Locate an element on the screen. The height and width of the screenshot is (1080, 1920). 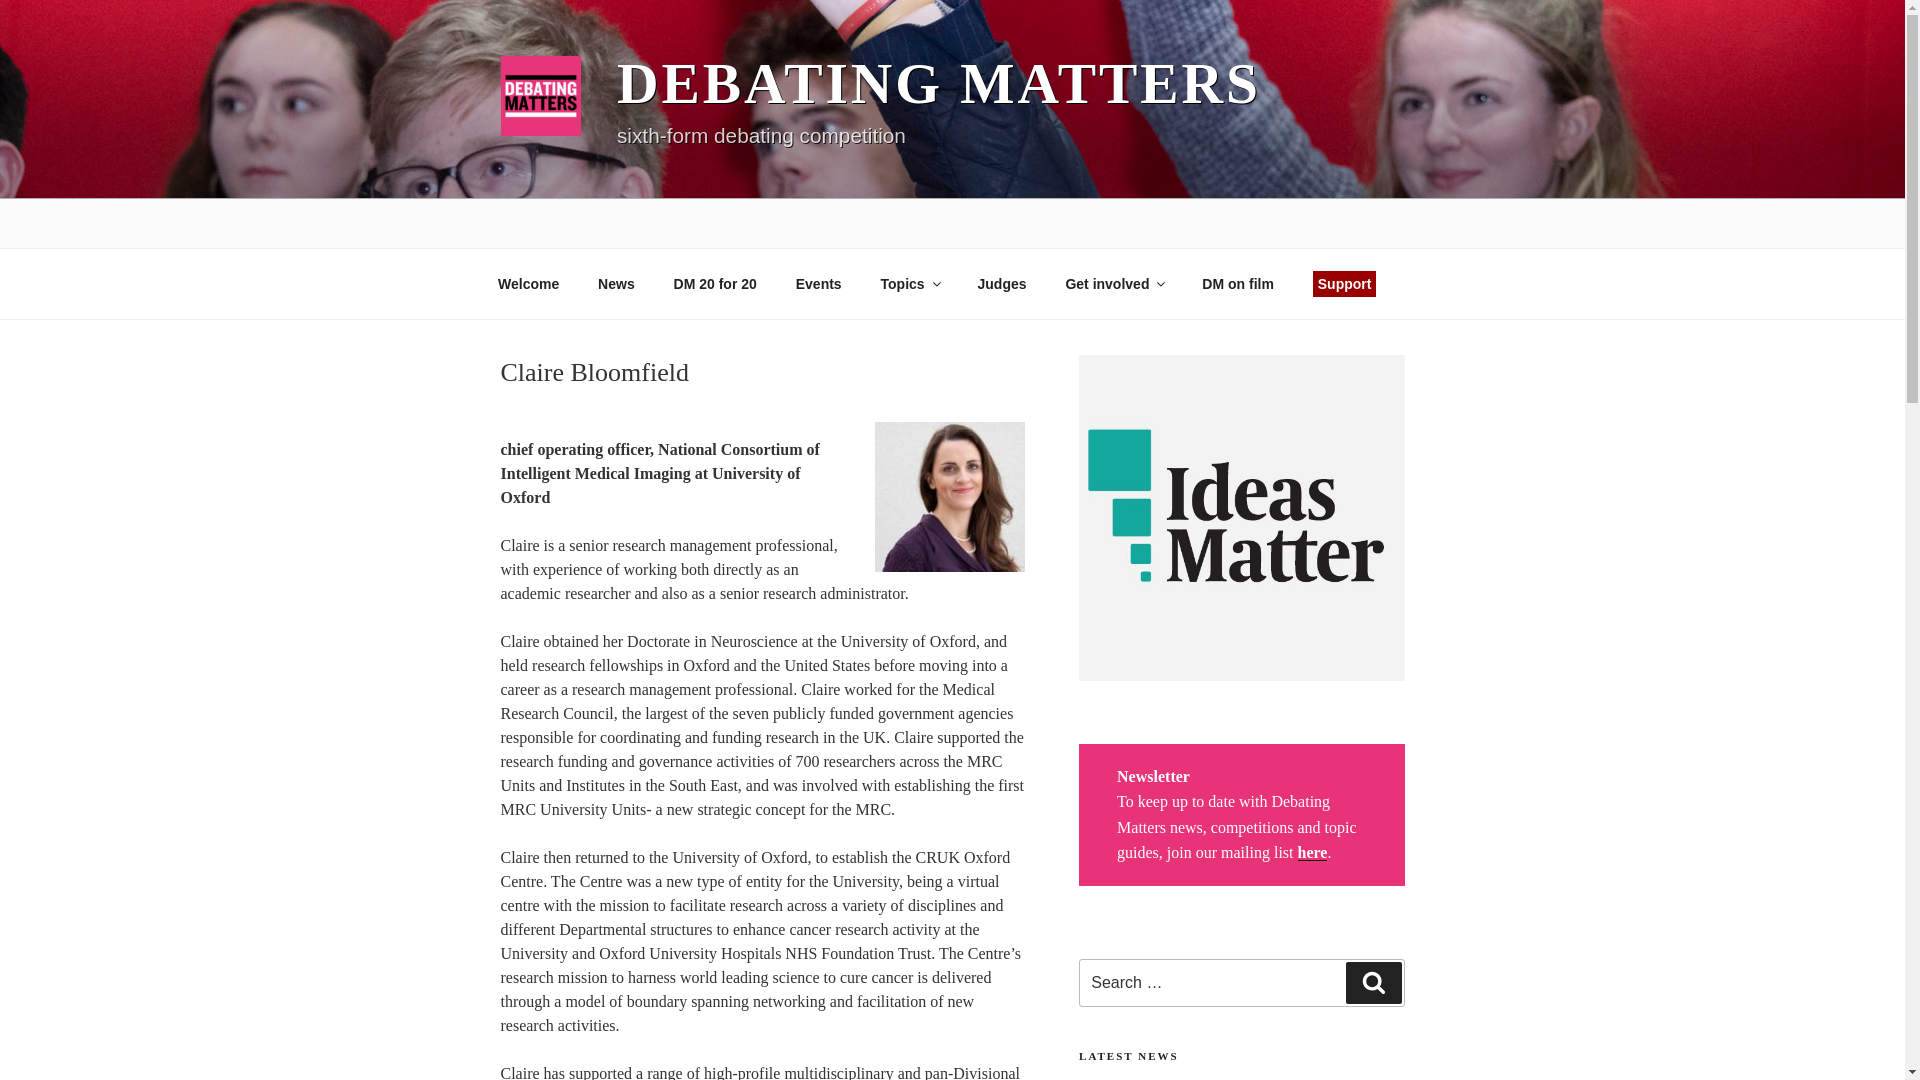
News is located at coordinates (616, 284).